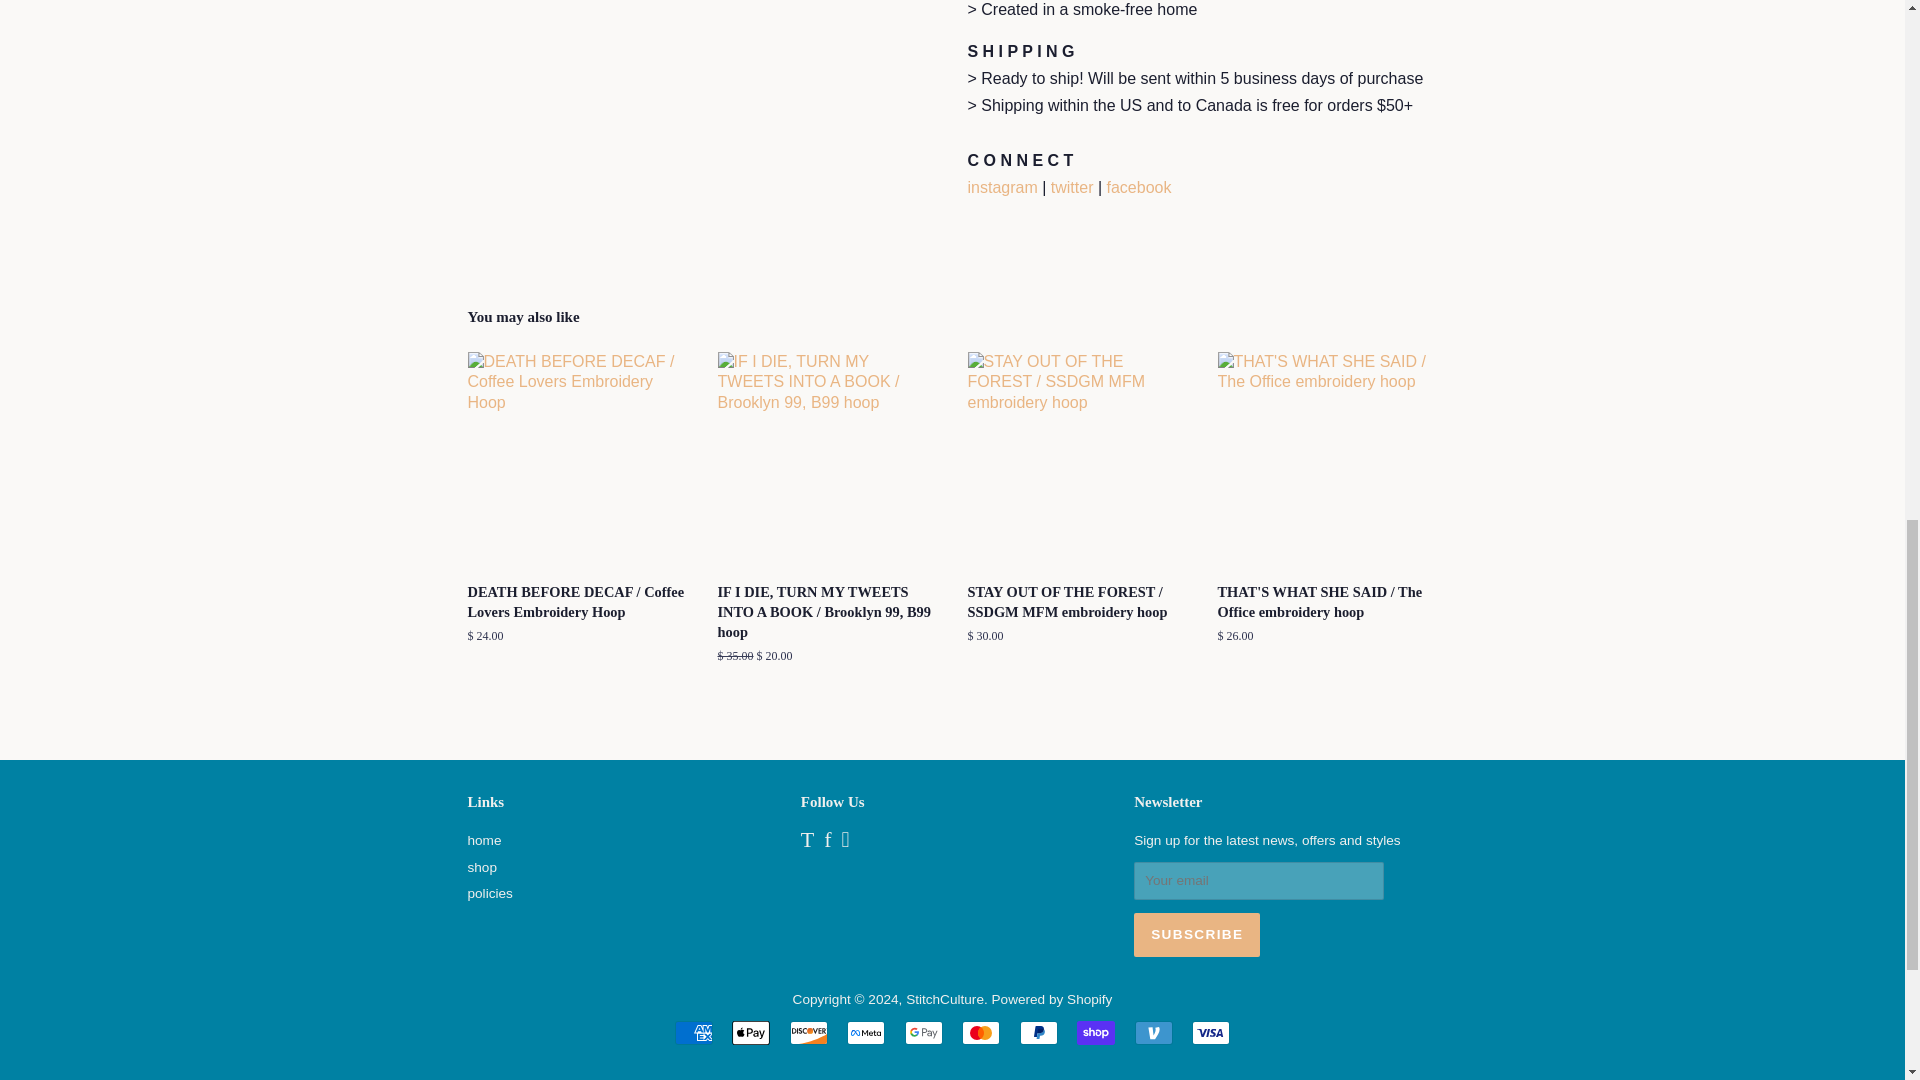 Image resolution: width=1920 pixels, height=1080 pixels. I want to click on PayPal, so click(1038, 1032).